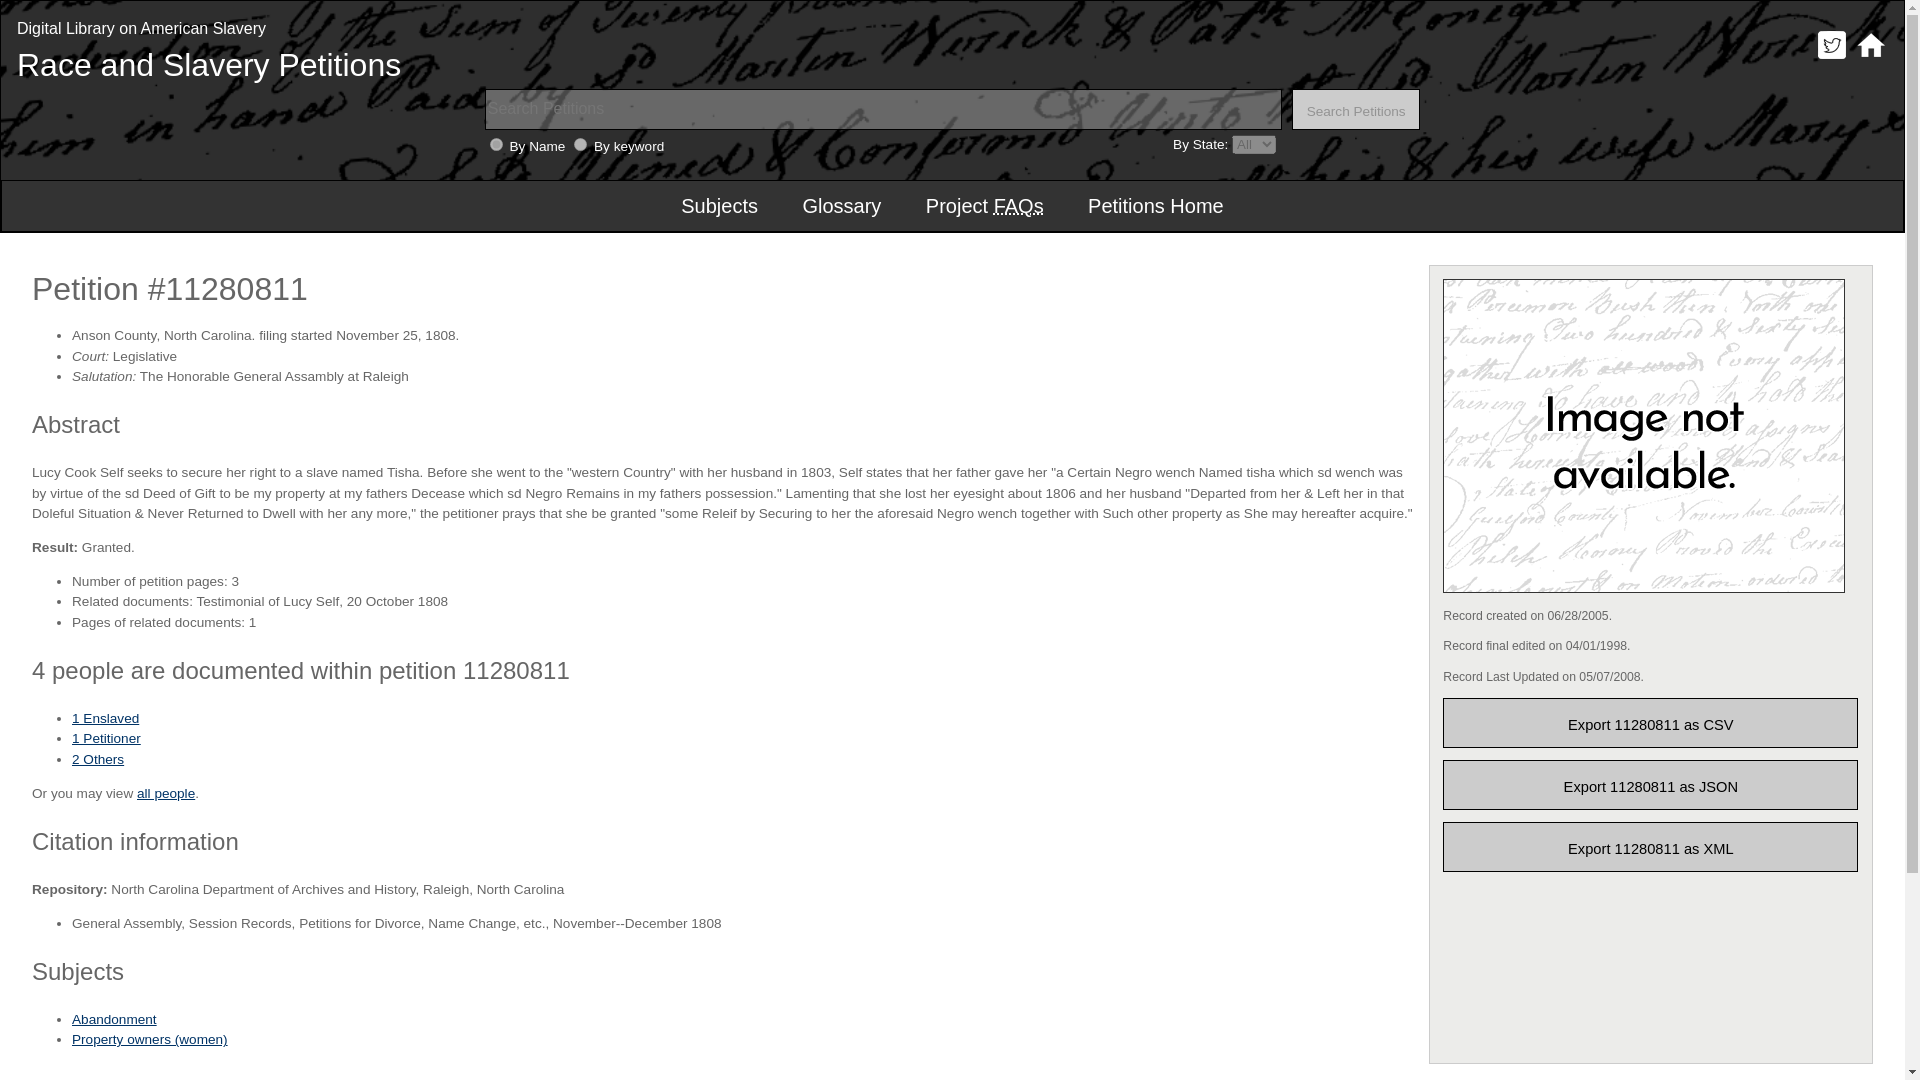  I want to click on 2 Others, so click(98, 758).